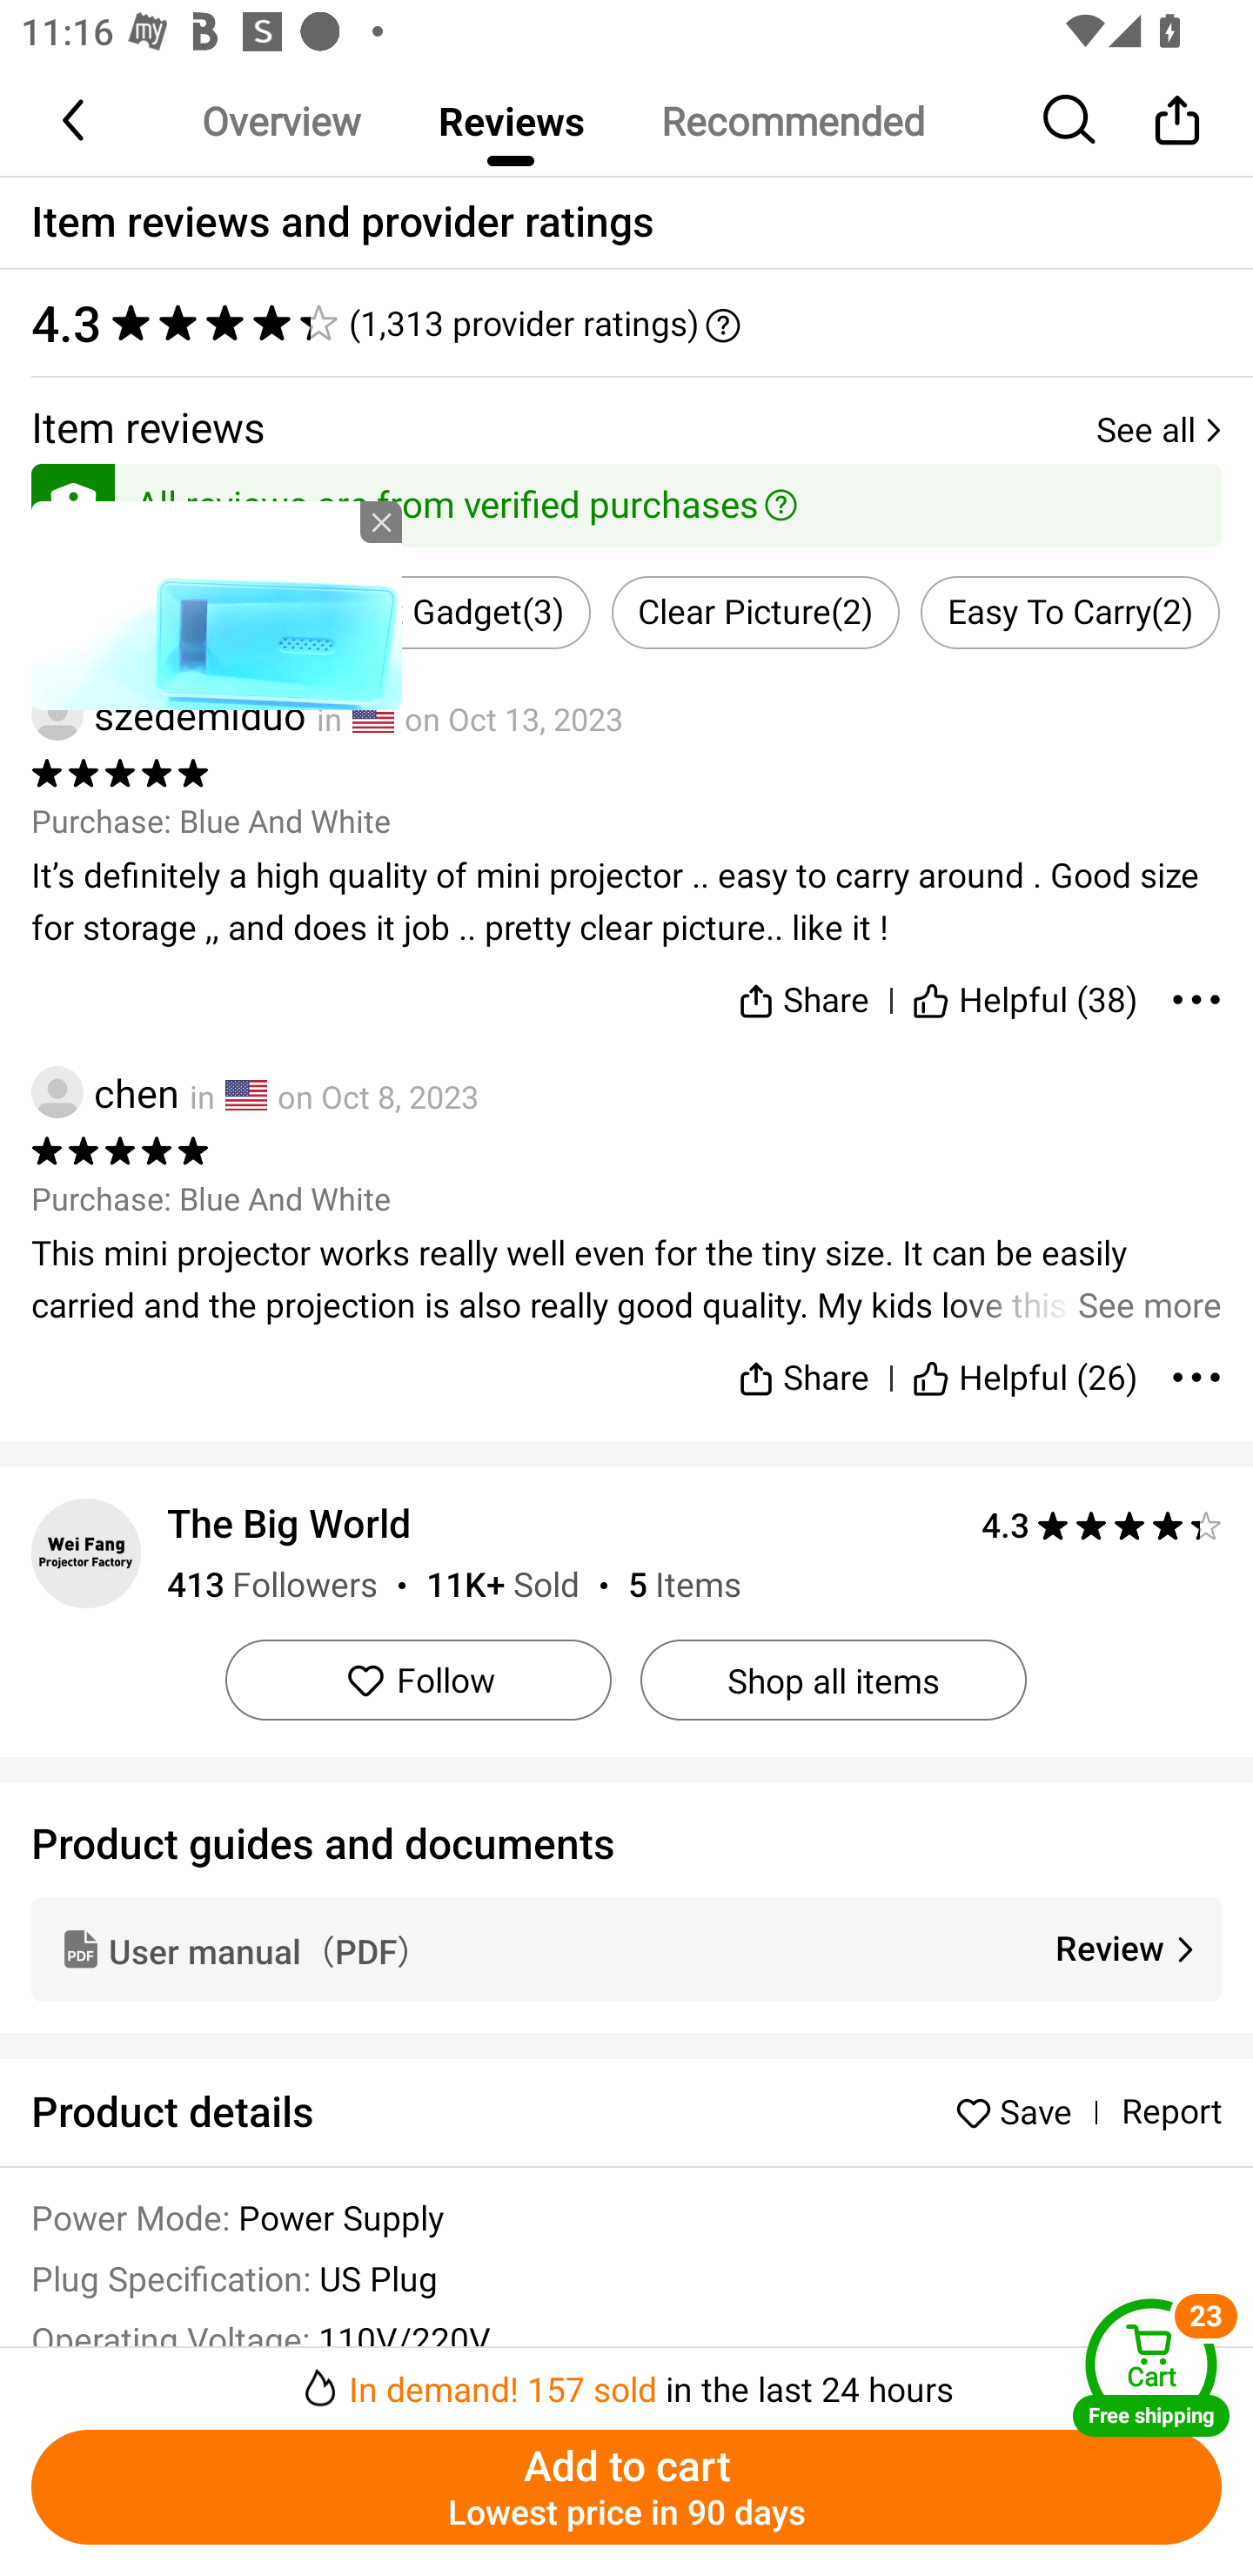 The width and height of the screenshot is (1253, 2576). What do you see at coordinates (511, 120) in the screenshot?
I see `Reviews` at bounding box center [511, 120].